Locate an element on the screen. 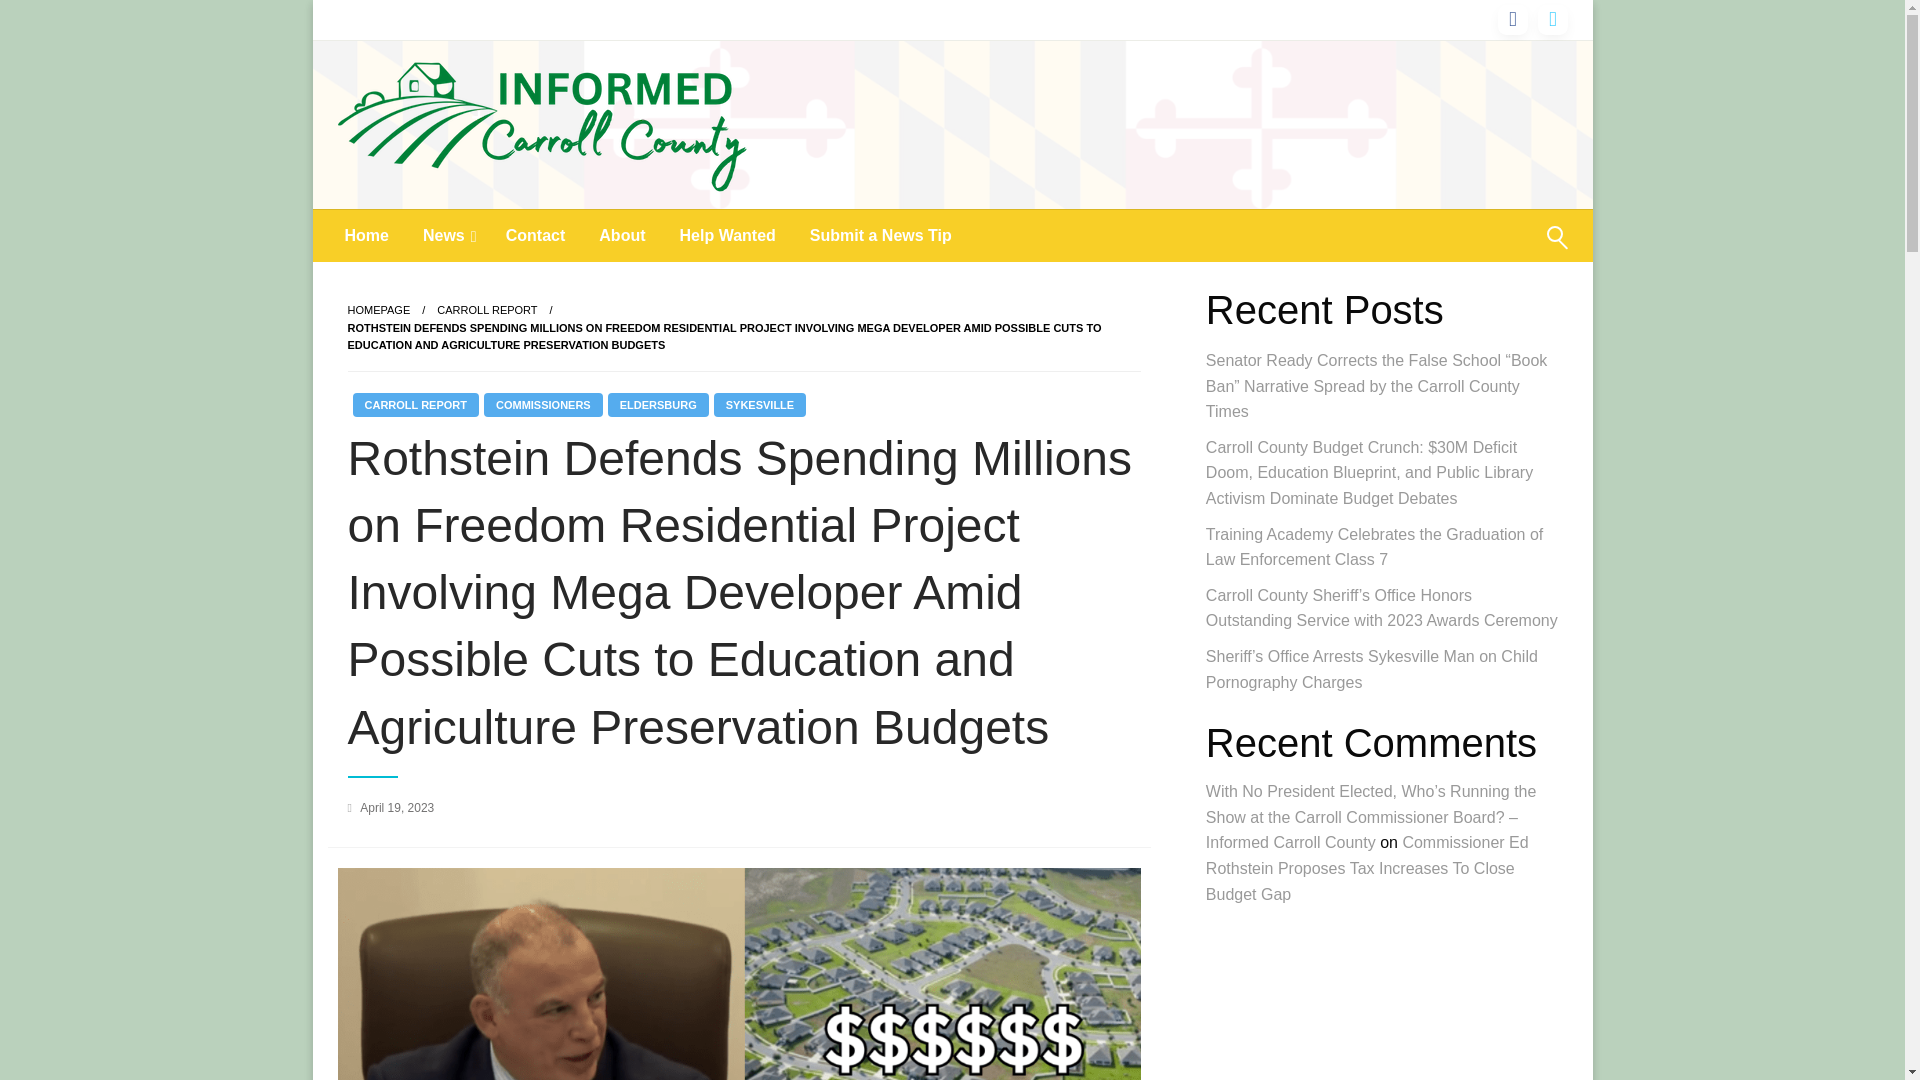 Image resolution: width=1920 pixels, height=1080 pixels. Homepage is located at coordinates (378, 310).